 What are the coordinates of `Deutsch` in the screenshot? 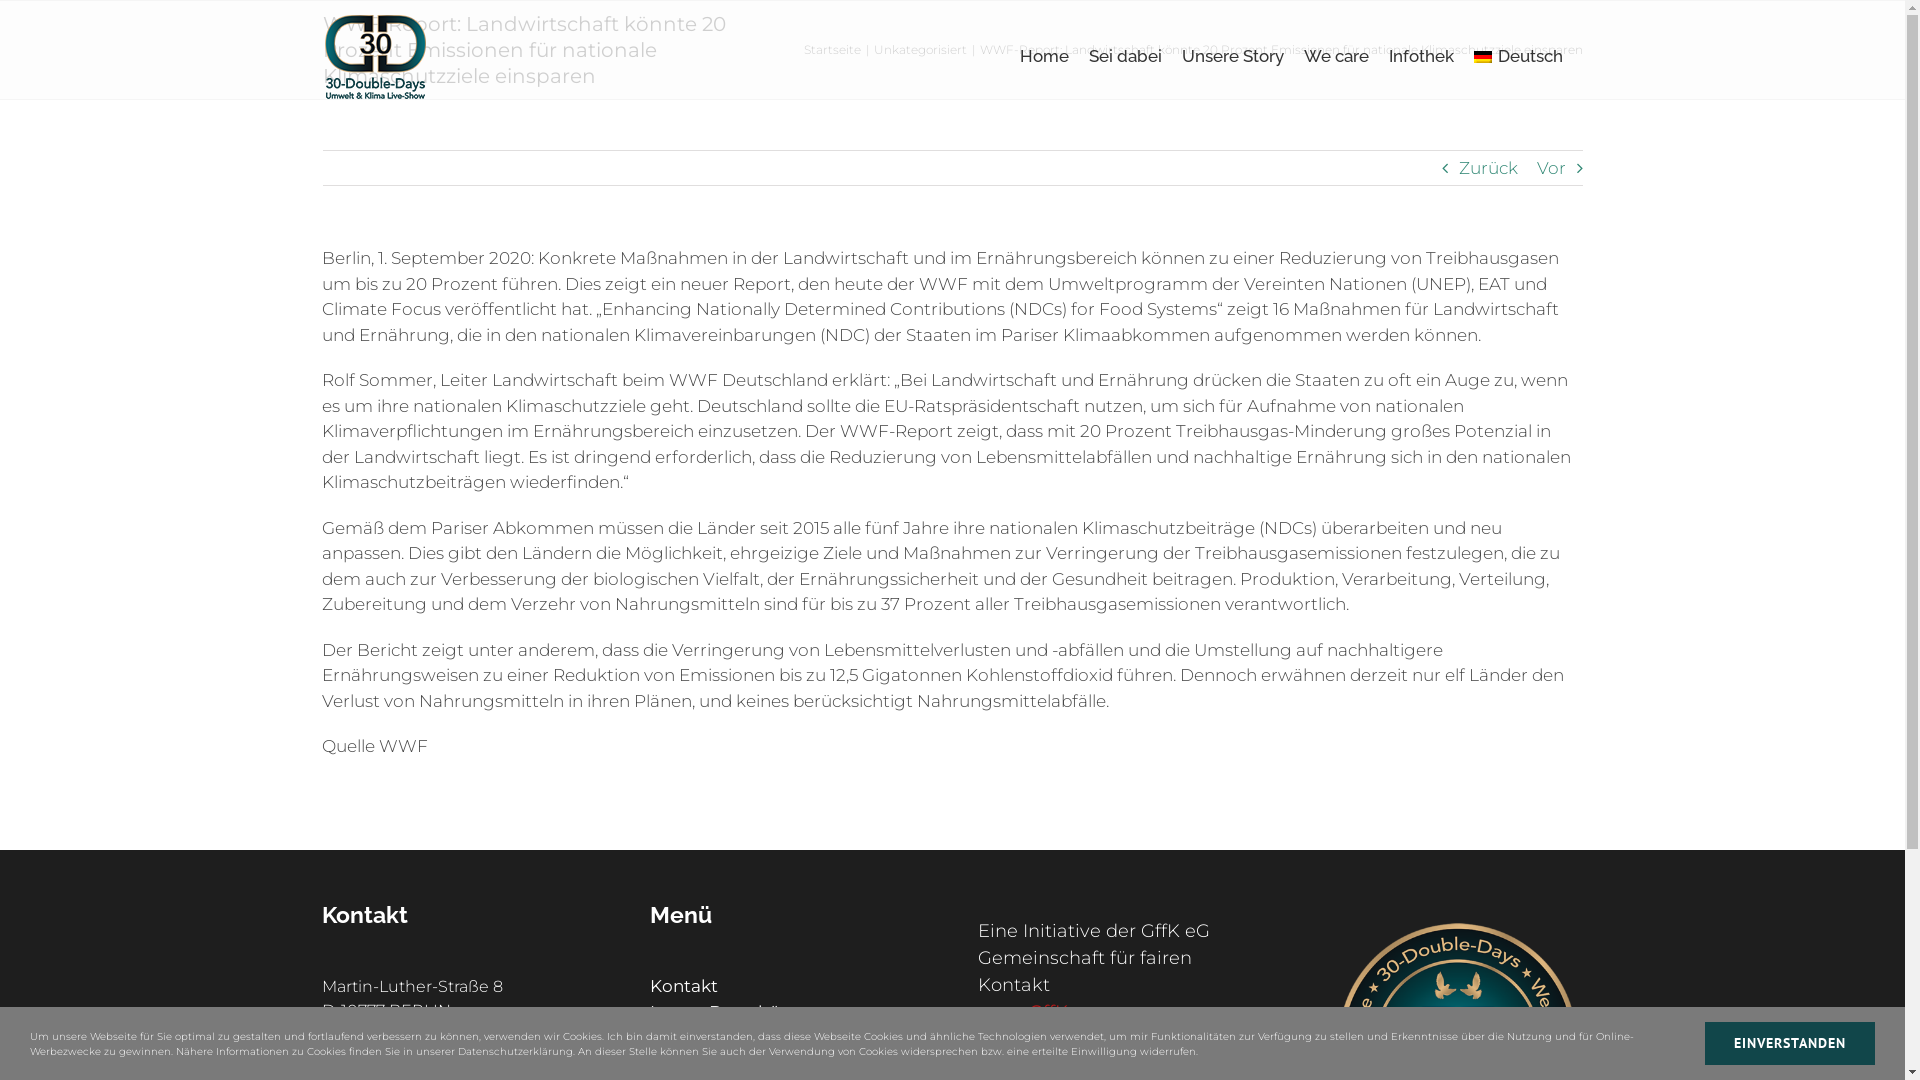 It's located at (1518, 55).